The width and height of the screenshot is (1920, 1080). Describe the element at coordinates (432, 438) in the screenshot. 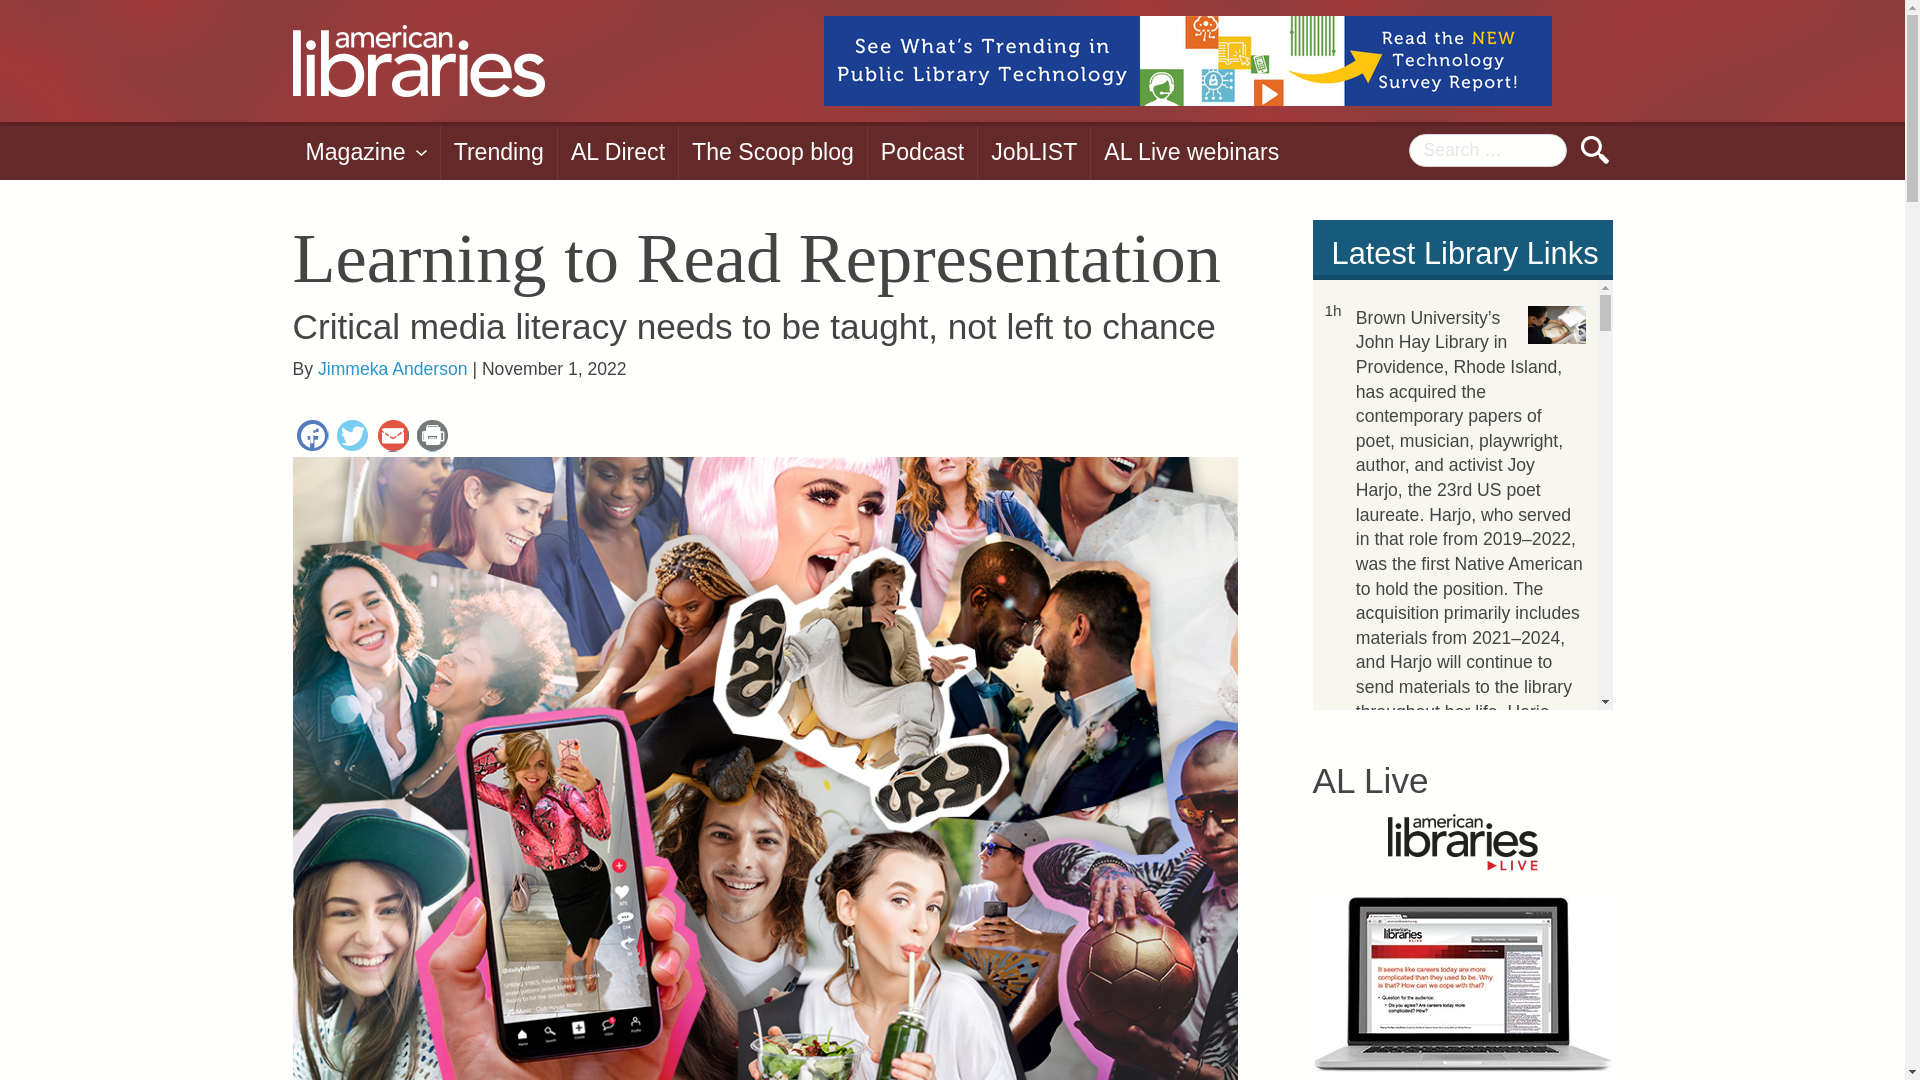

I see `Print` at that location.